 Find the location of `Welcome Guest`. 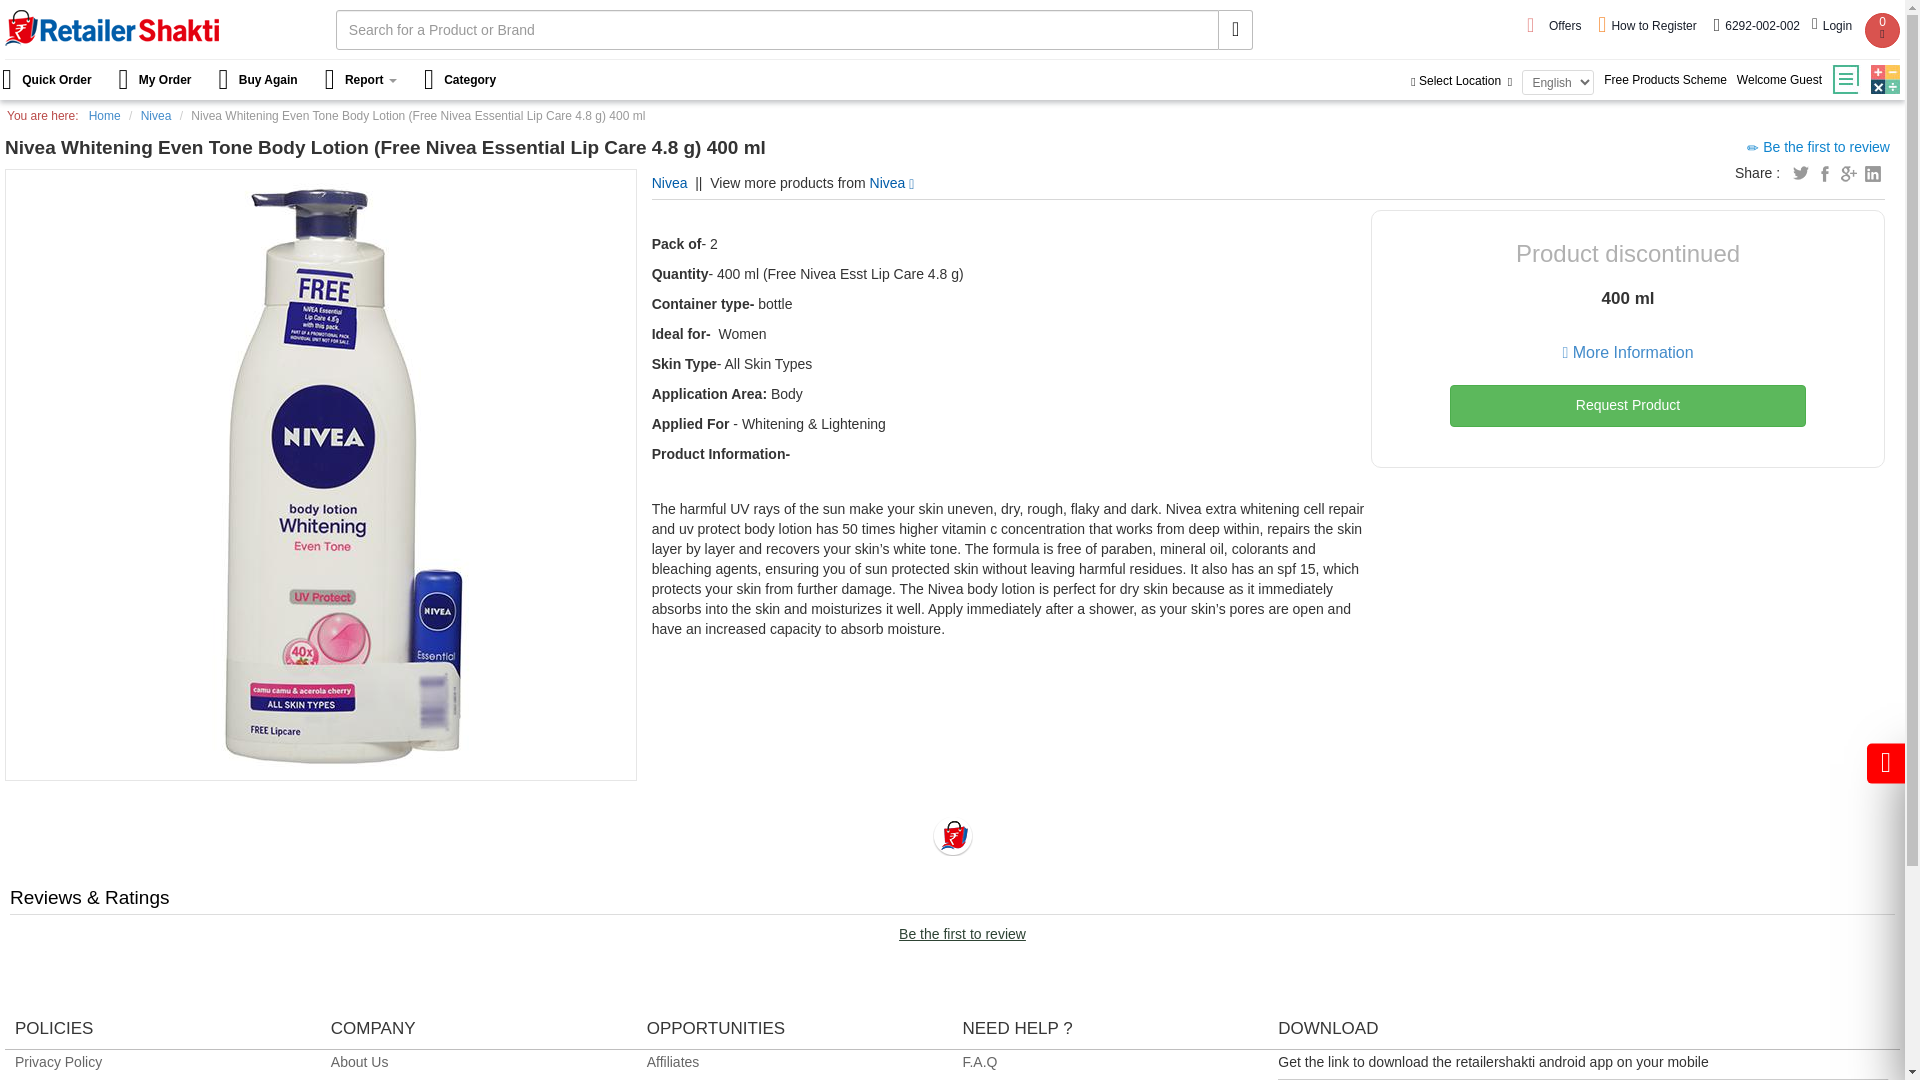

Welcome Guest is located at coordinates (1779, 80).